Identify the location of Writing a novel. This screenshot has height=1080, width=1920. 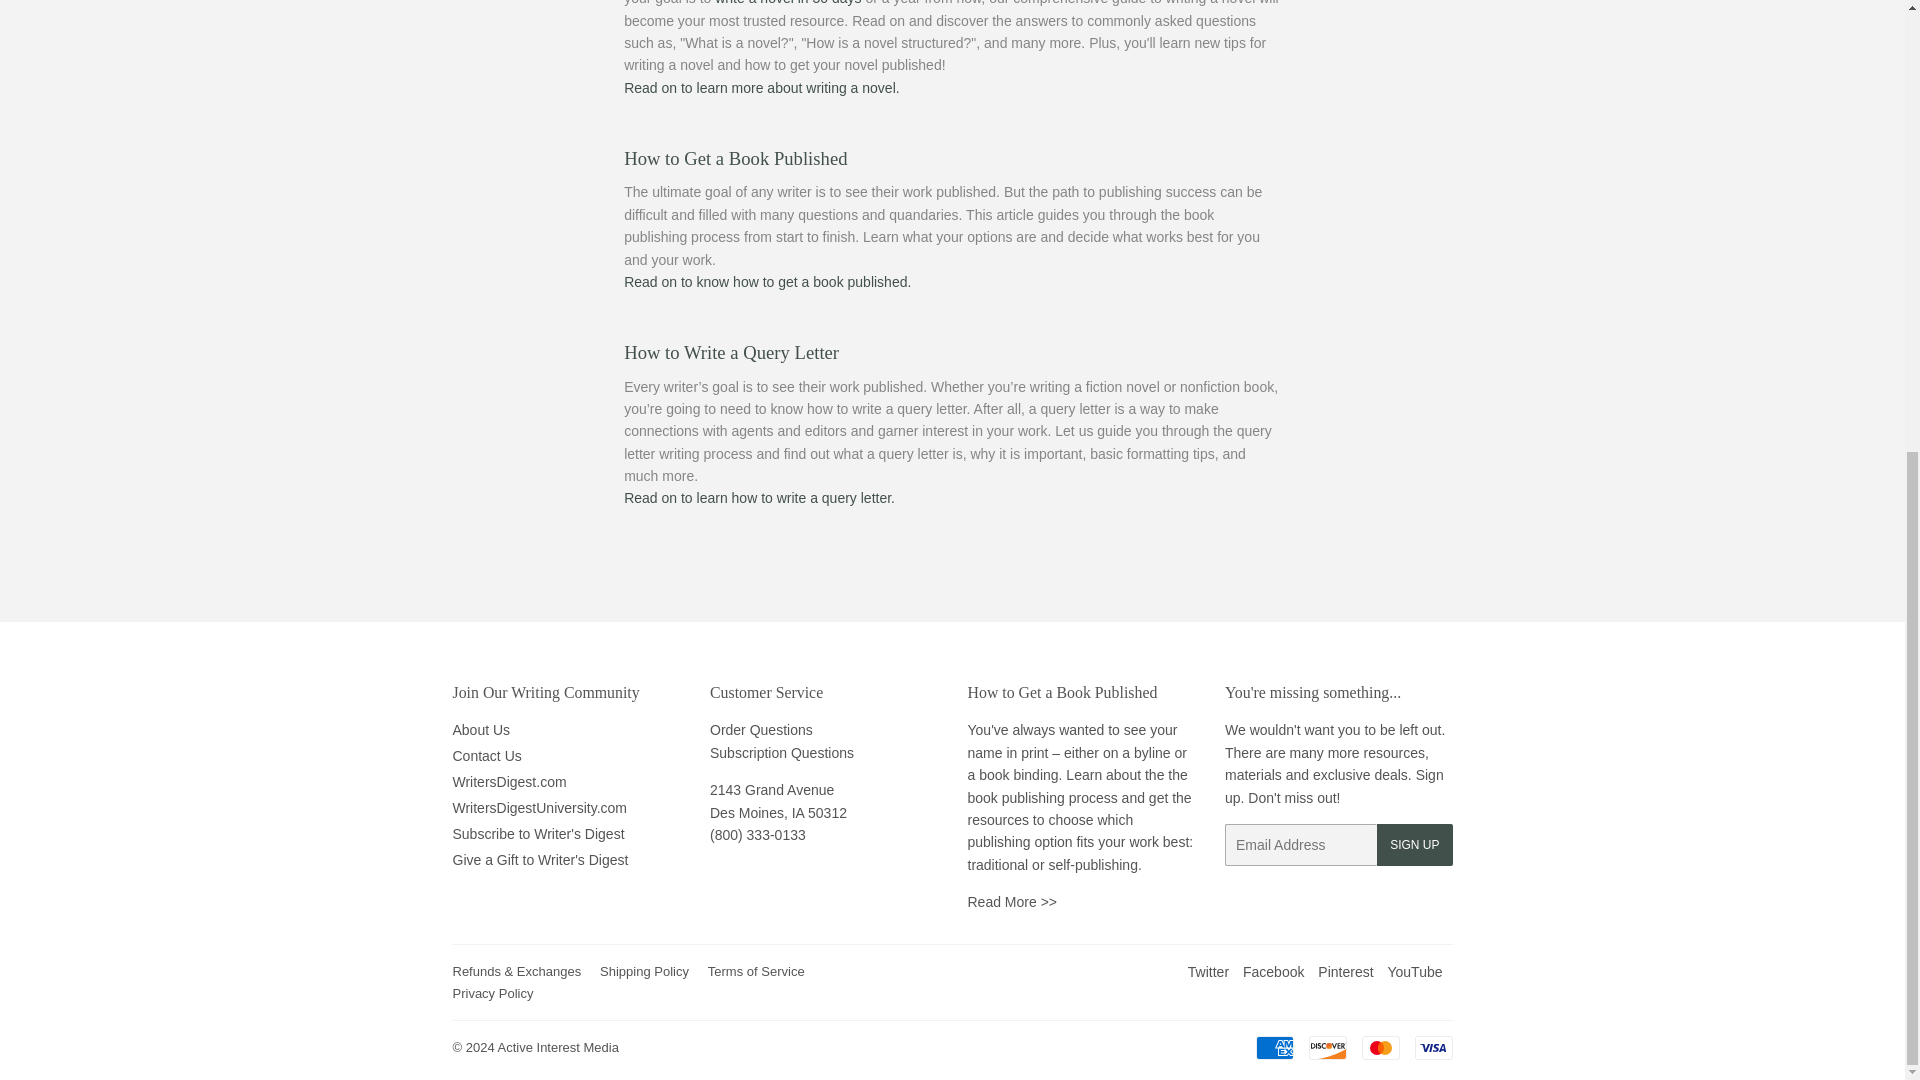
(762, 88).